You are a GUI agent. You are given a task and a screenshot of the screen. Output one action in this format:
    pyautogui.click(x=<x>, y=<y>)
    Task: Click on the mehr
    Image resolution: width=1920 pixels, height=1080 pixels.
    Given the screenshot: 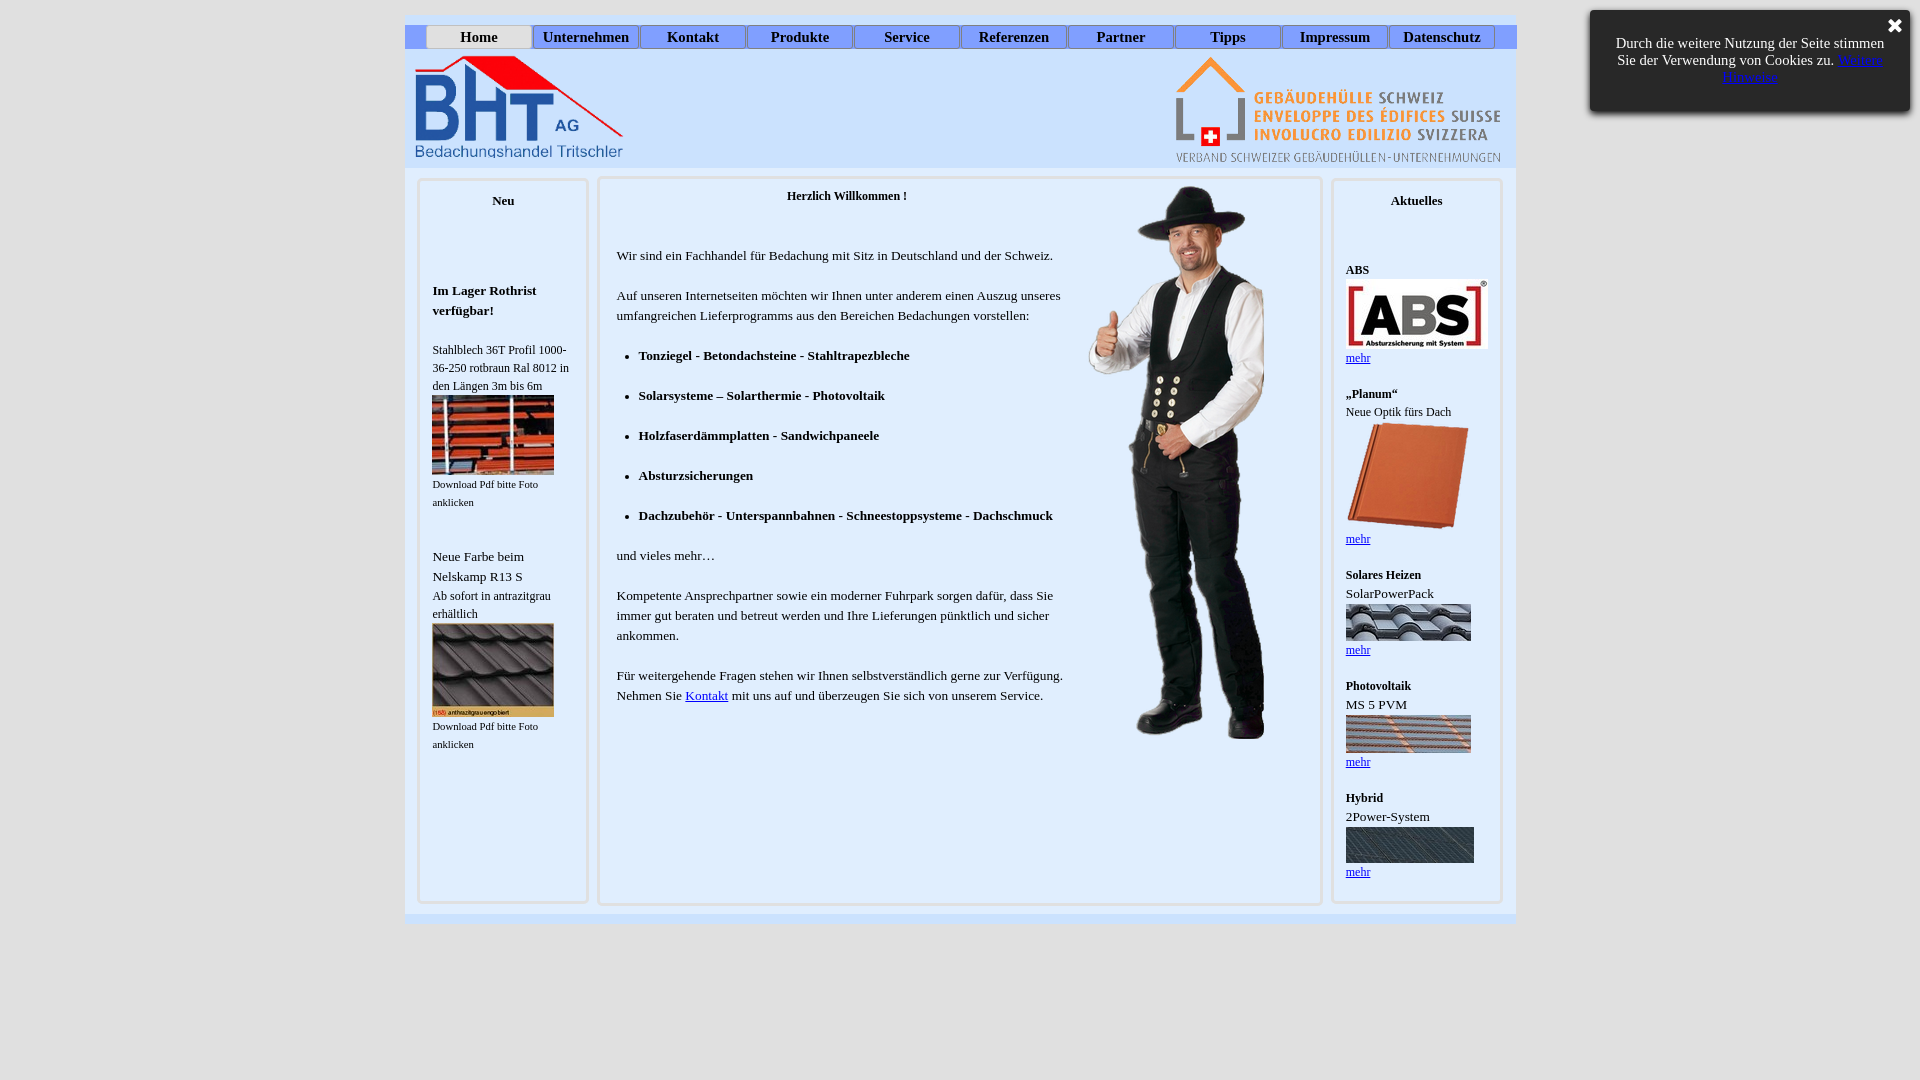 What is the action you would take?
    pyautogui.click(x=1358, y=358)
    